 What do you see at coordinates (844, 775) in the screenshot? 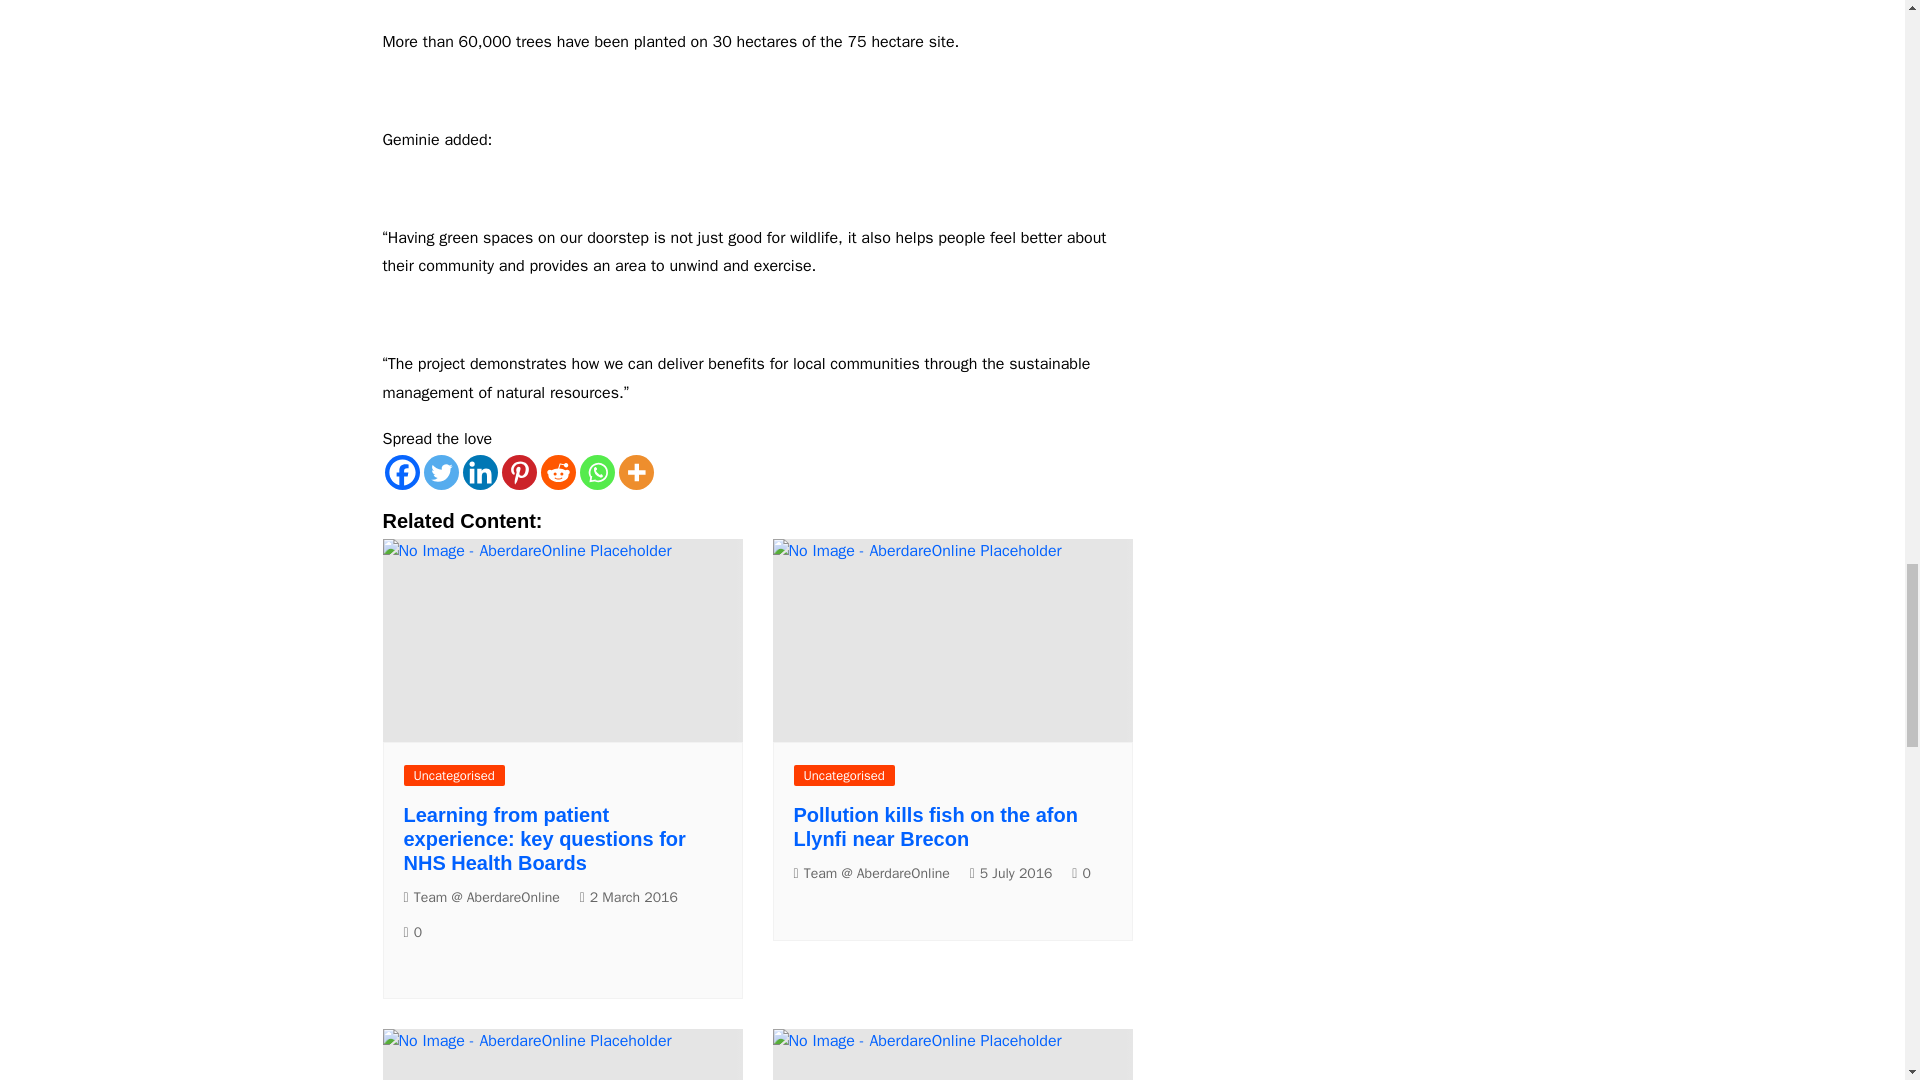
I see `Uncategorised` at bounding box center [844, 775].